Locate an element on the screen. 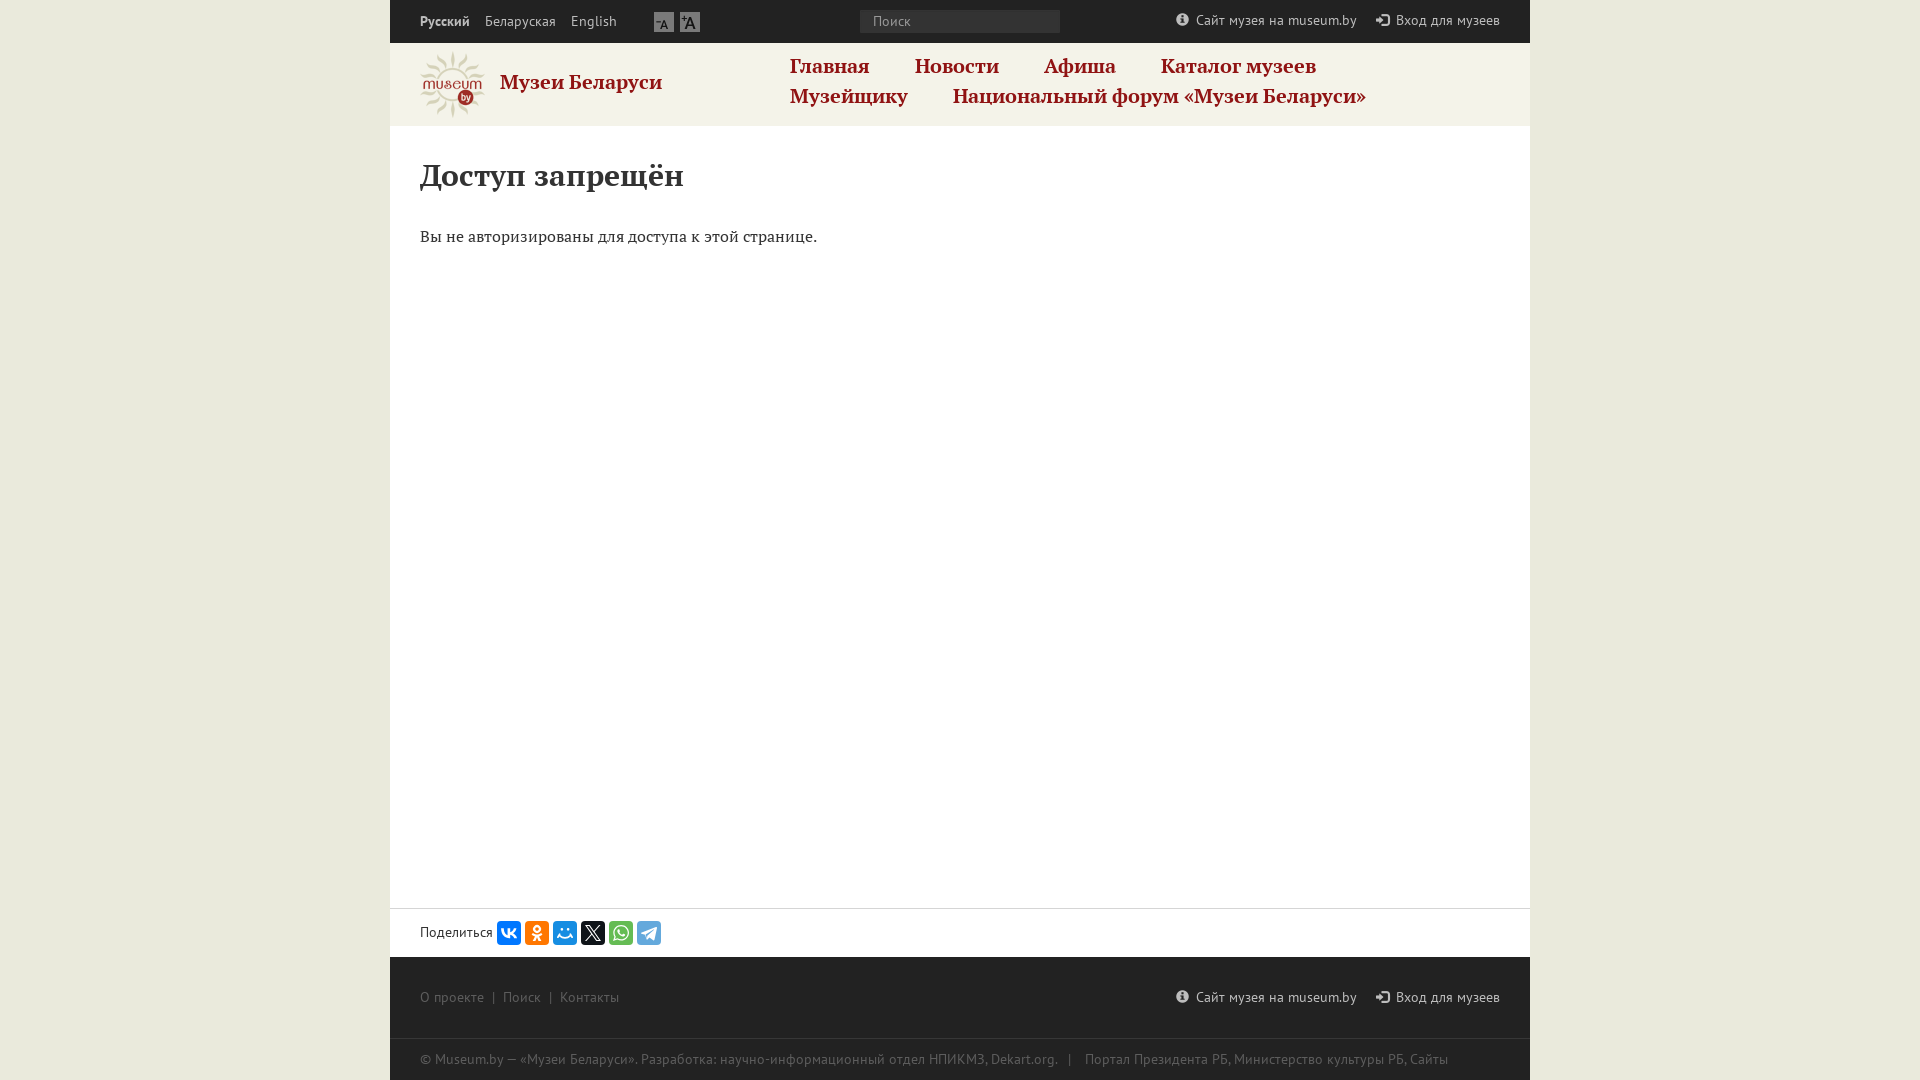 This screenshot has width=1920, height=1080. English is located at coordinates (594, 22).